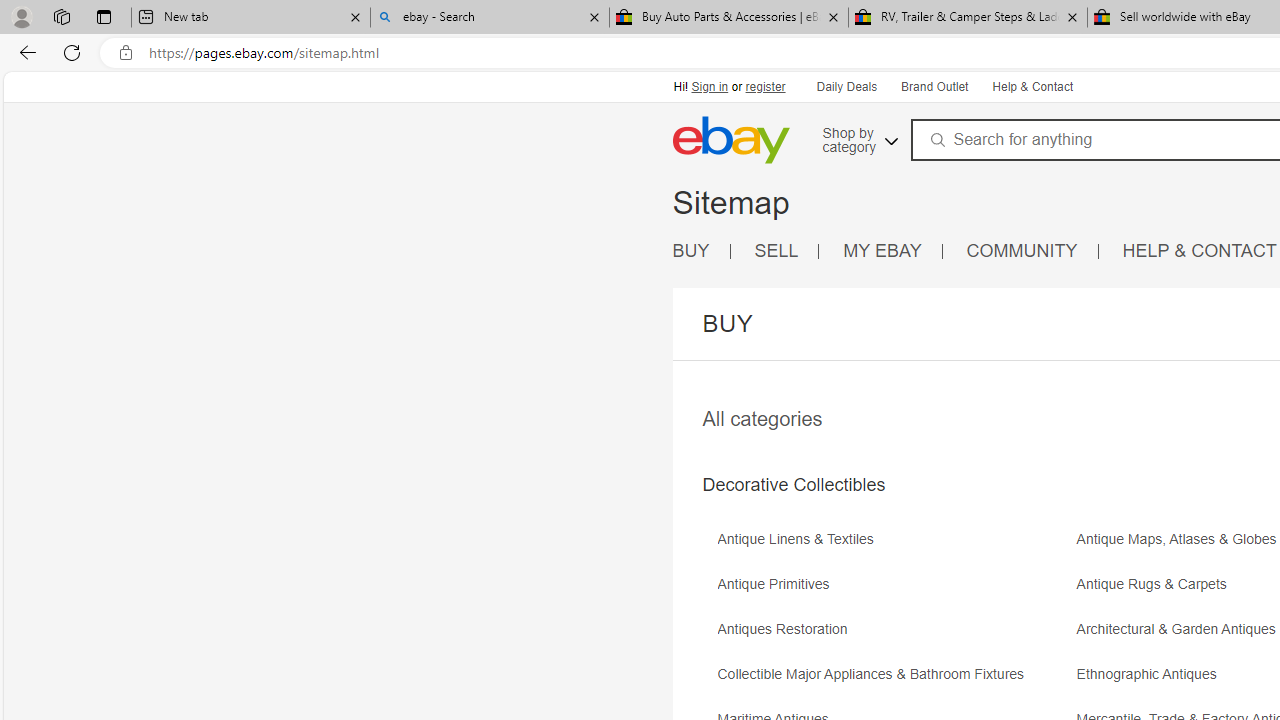 This screenshot has width=1280, height=720. Describe the element at coordinates (786, 252) in the screenshot. I see `SELL` at that location.